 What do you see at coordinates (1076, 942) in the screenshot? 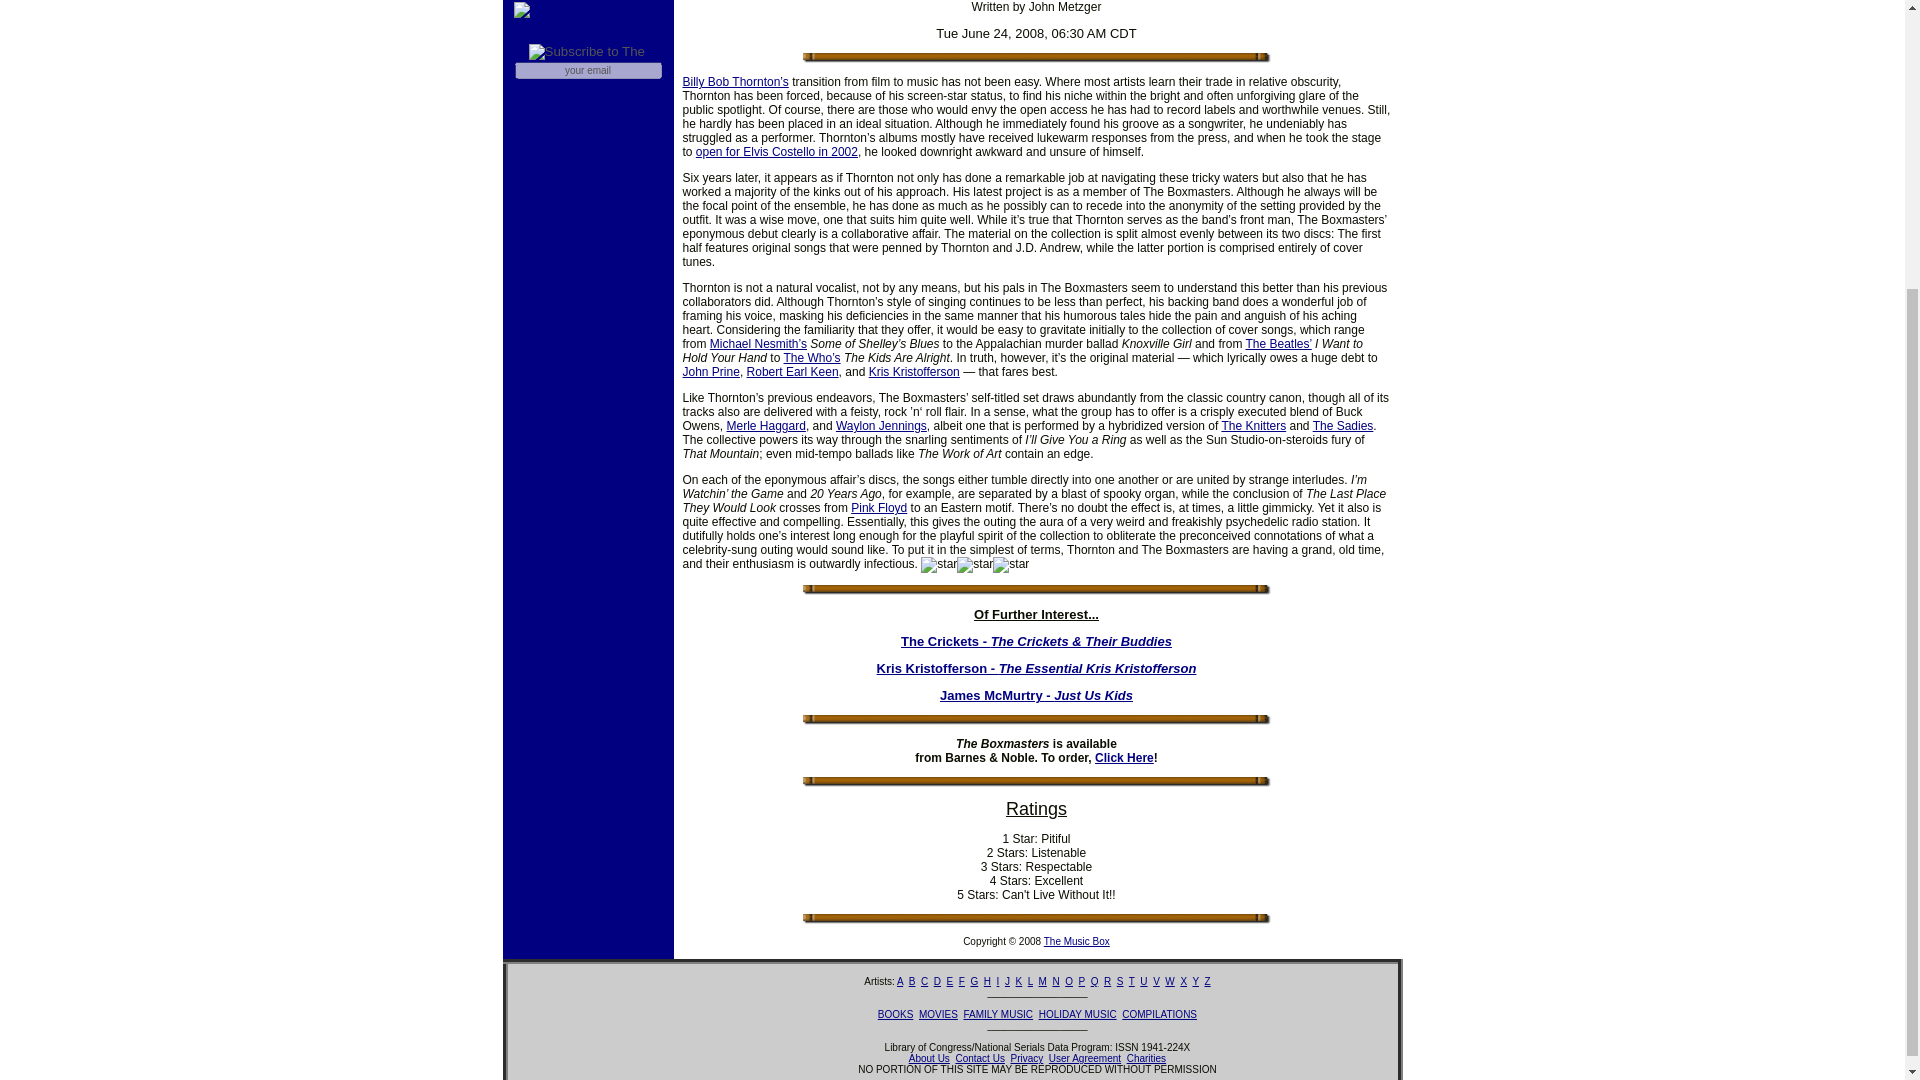
I see `The Music Box` at bounding box center [1076, 942].